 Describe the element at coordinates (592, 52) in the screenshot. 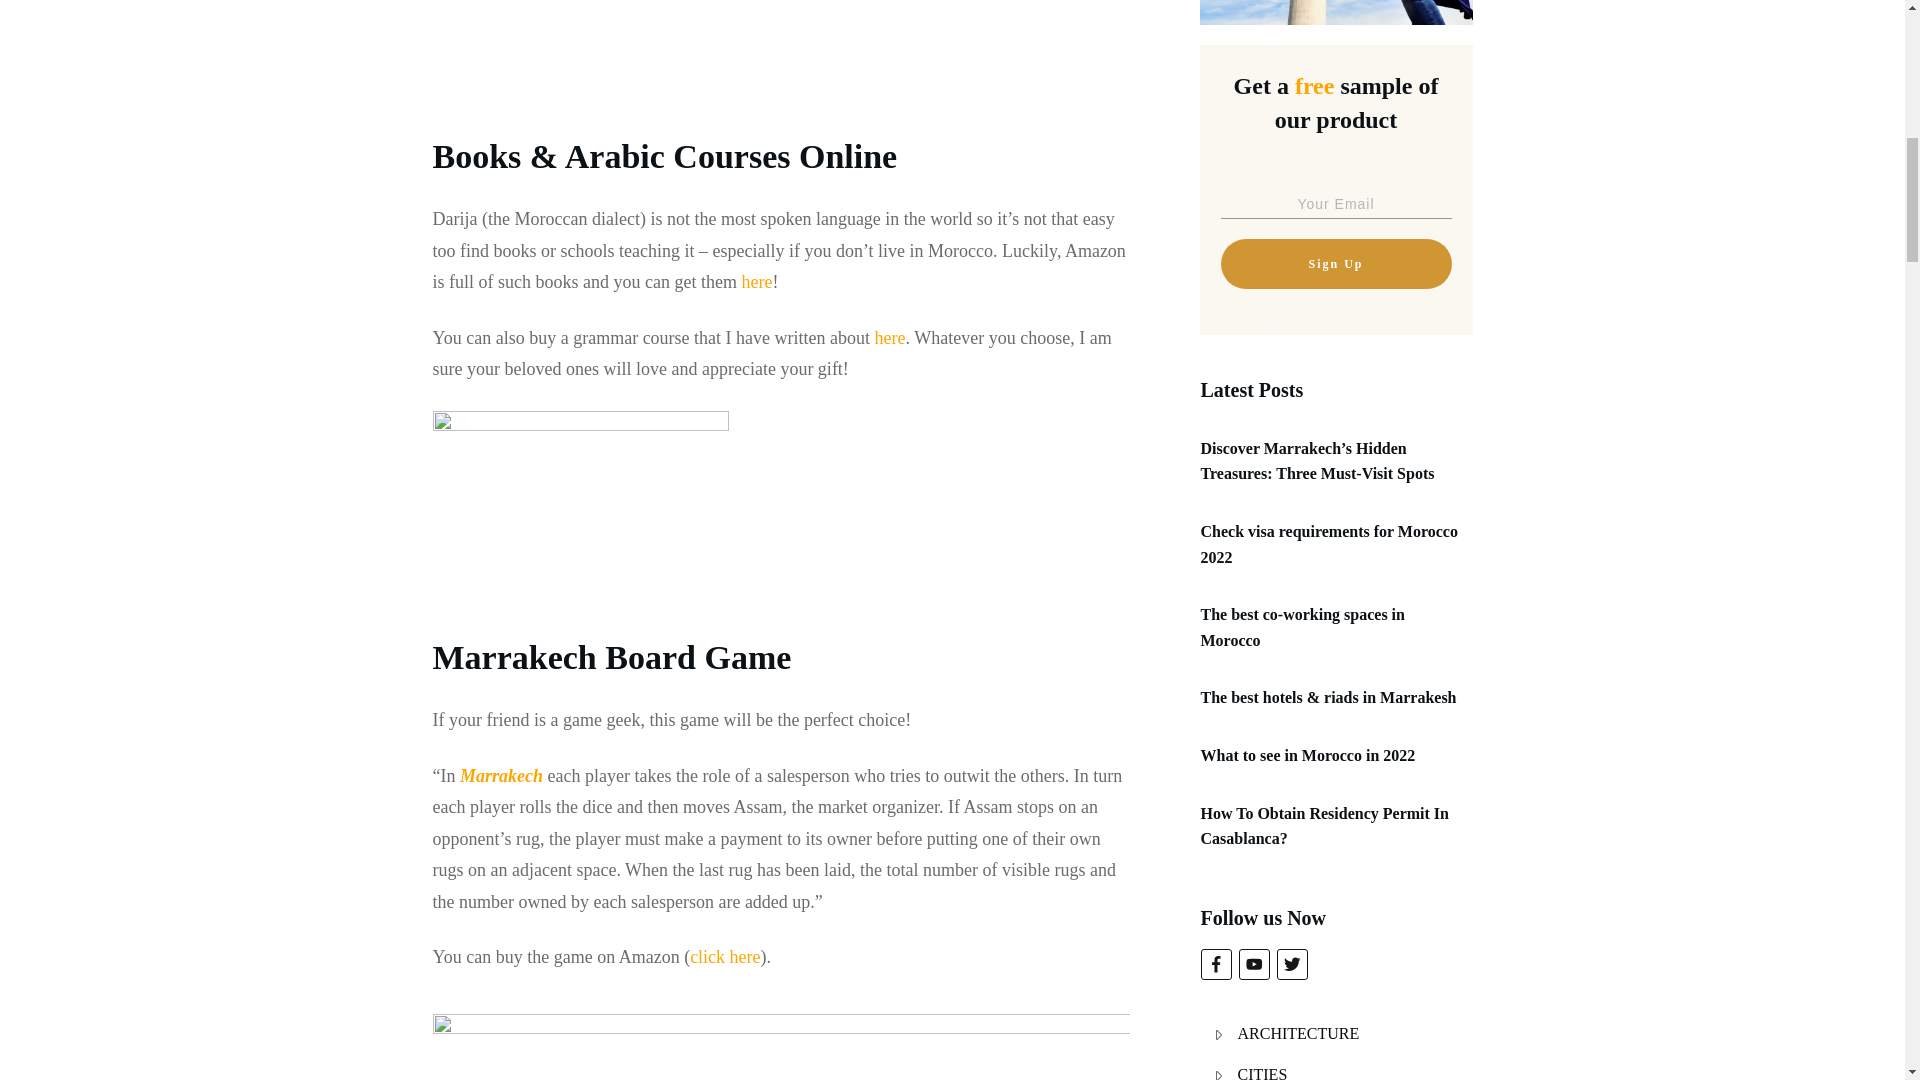

I see `Advertisement` at that location.